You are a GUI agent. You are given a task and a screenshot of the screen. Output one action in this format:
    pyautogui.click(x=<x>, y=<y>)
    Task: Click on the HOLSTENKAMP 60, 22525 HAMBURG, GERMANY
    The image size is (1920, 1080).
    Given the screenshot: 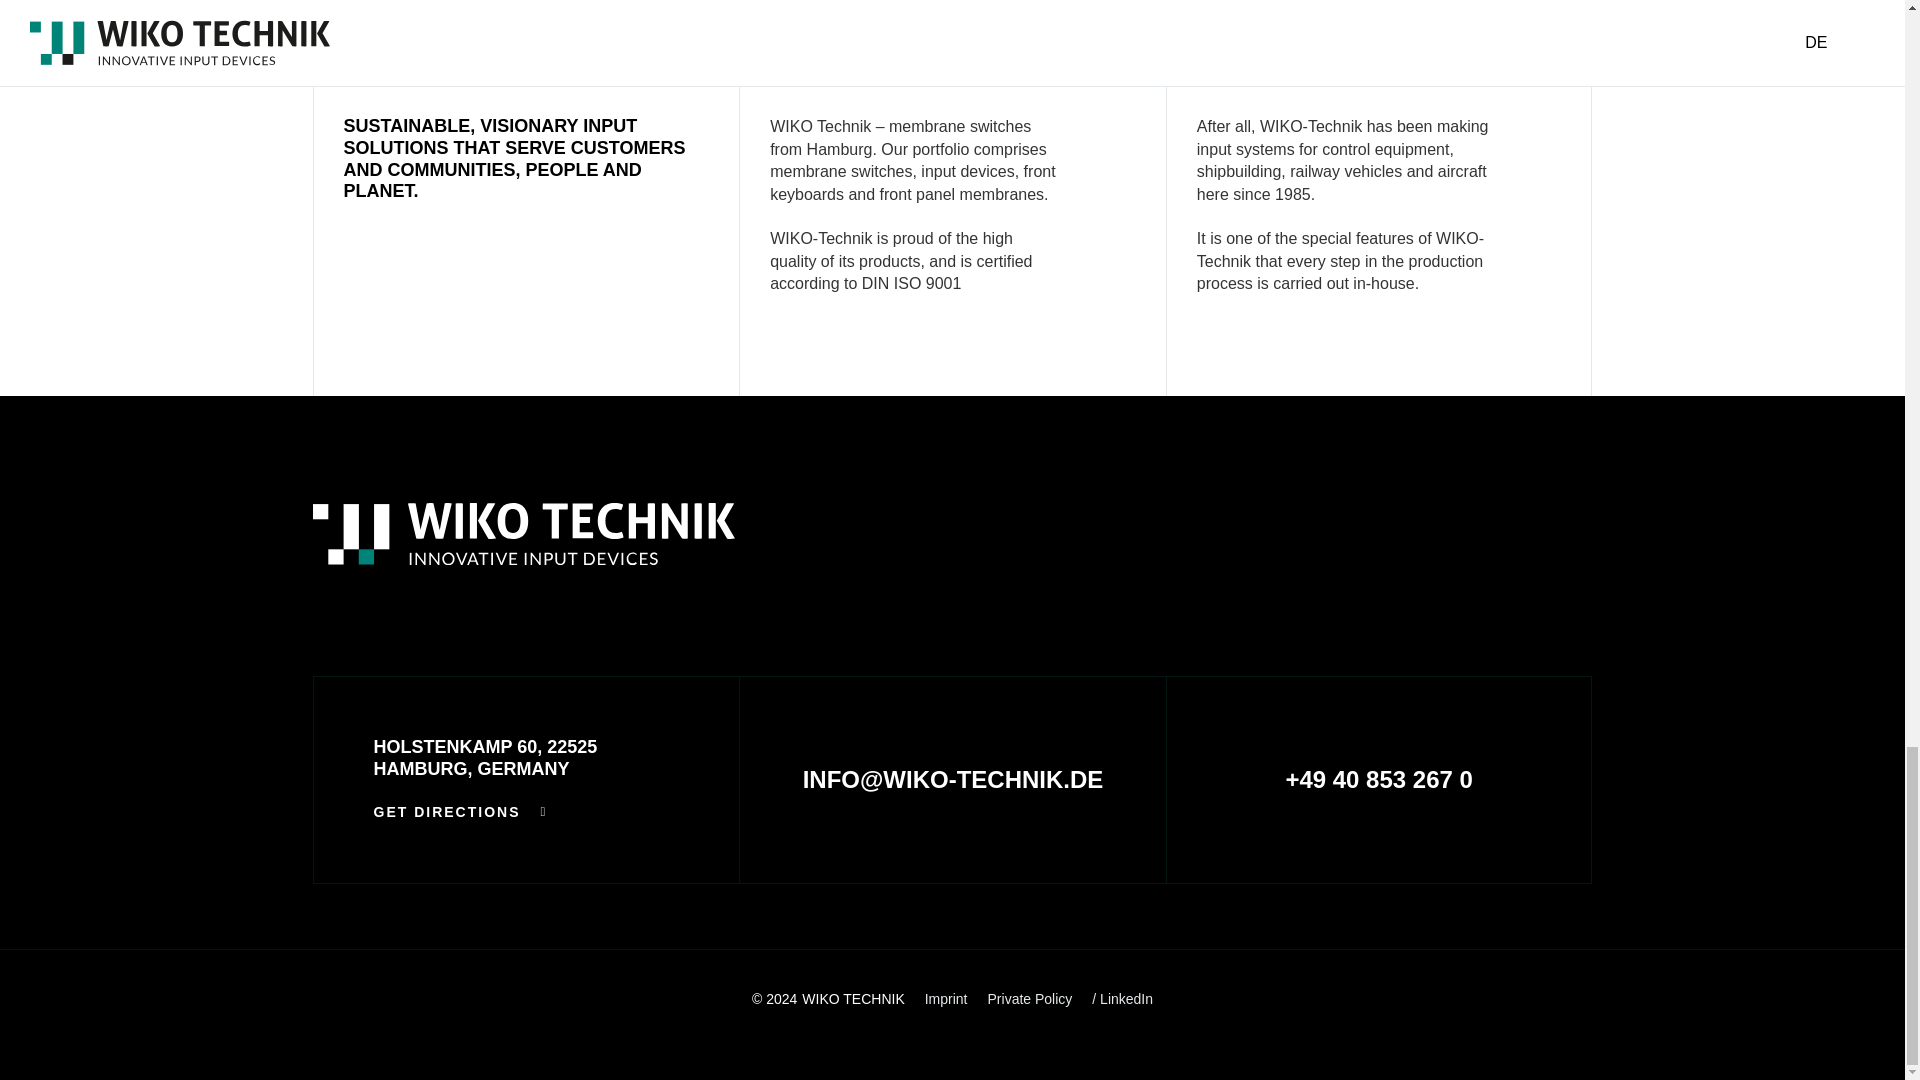 What is the action you would take?
    pyautogui.click(x=486, y=757)
    